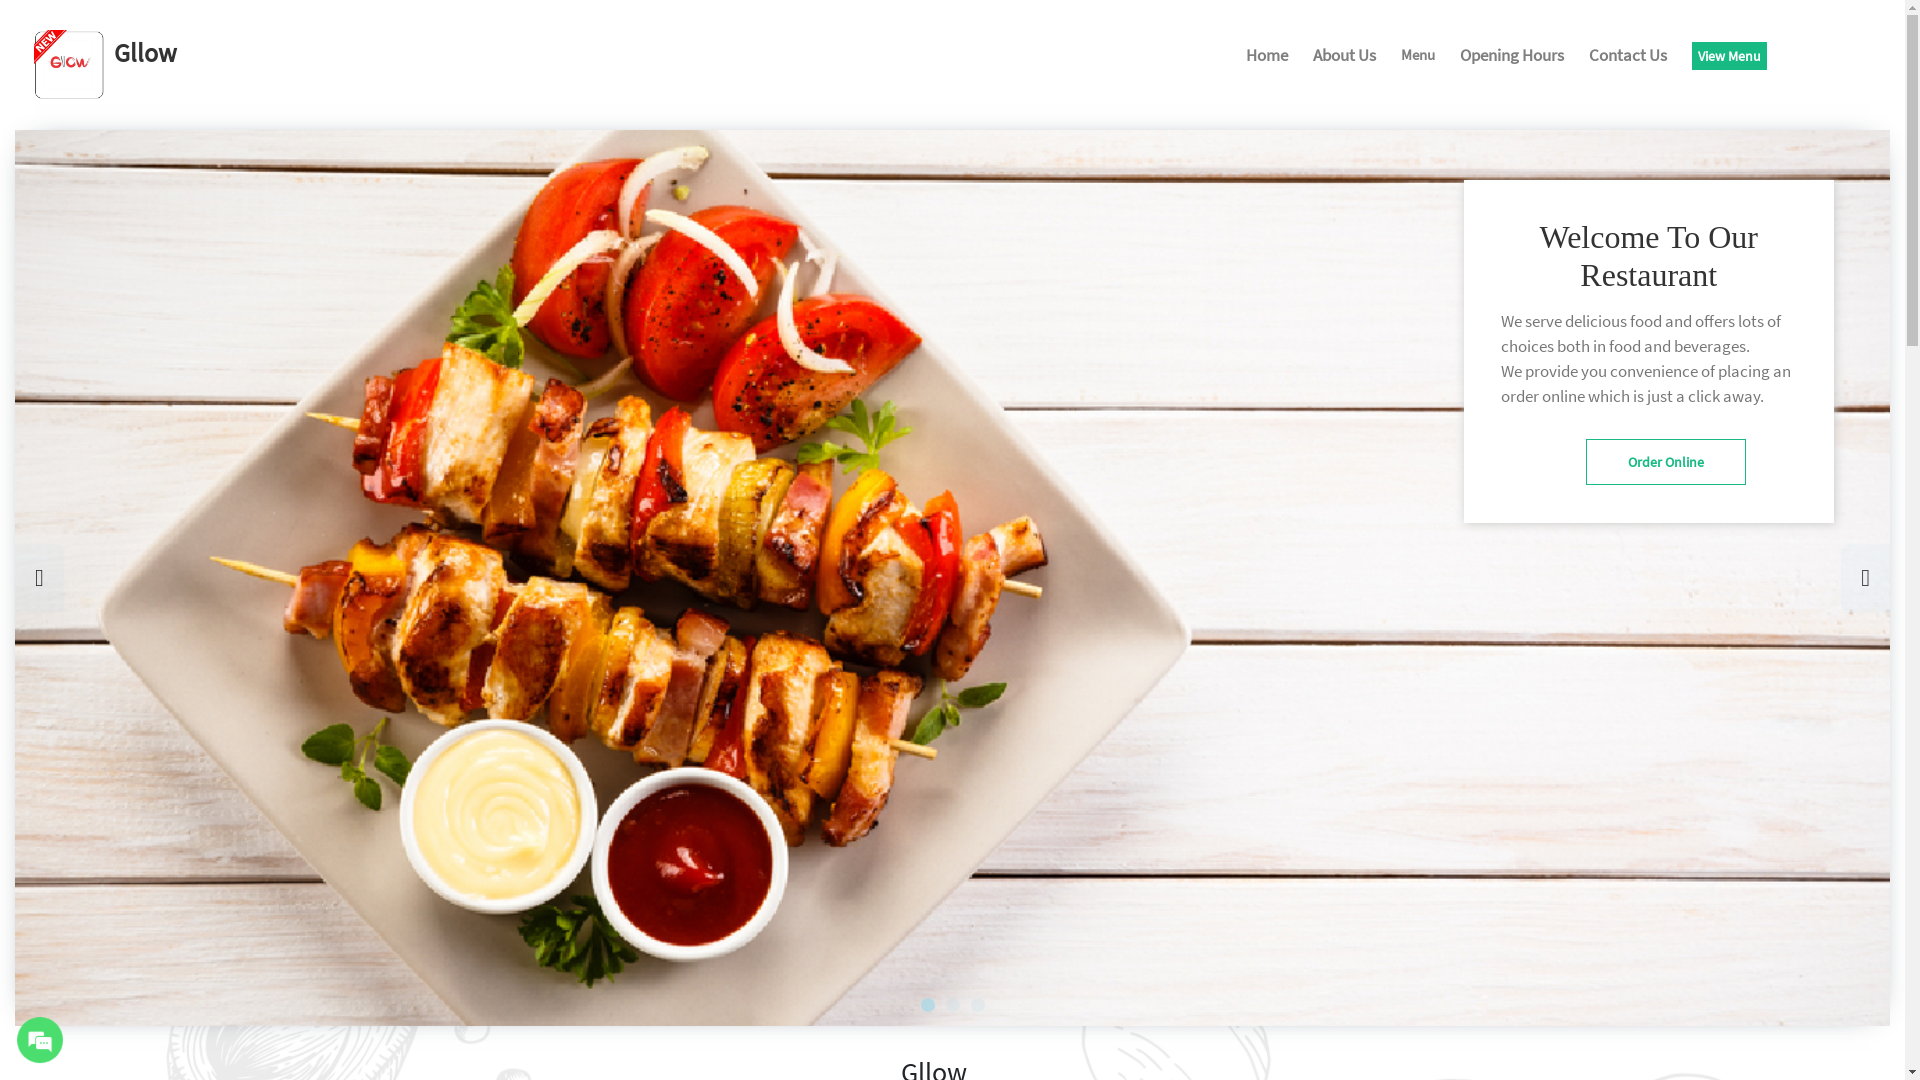  What do you see at coordinates (1666, 462) in the screenshot?
I see `Order Online` at bounding box center [1666, 462].